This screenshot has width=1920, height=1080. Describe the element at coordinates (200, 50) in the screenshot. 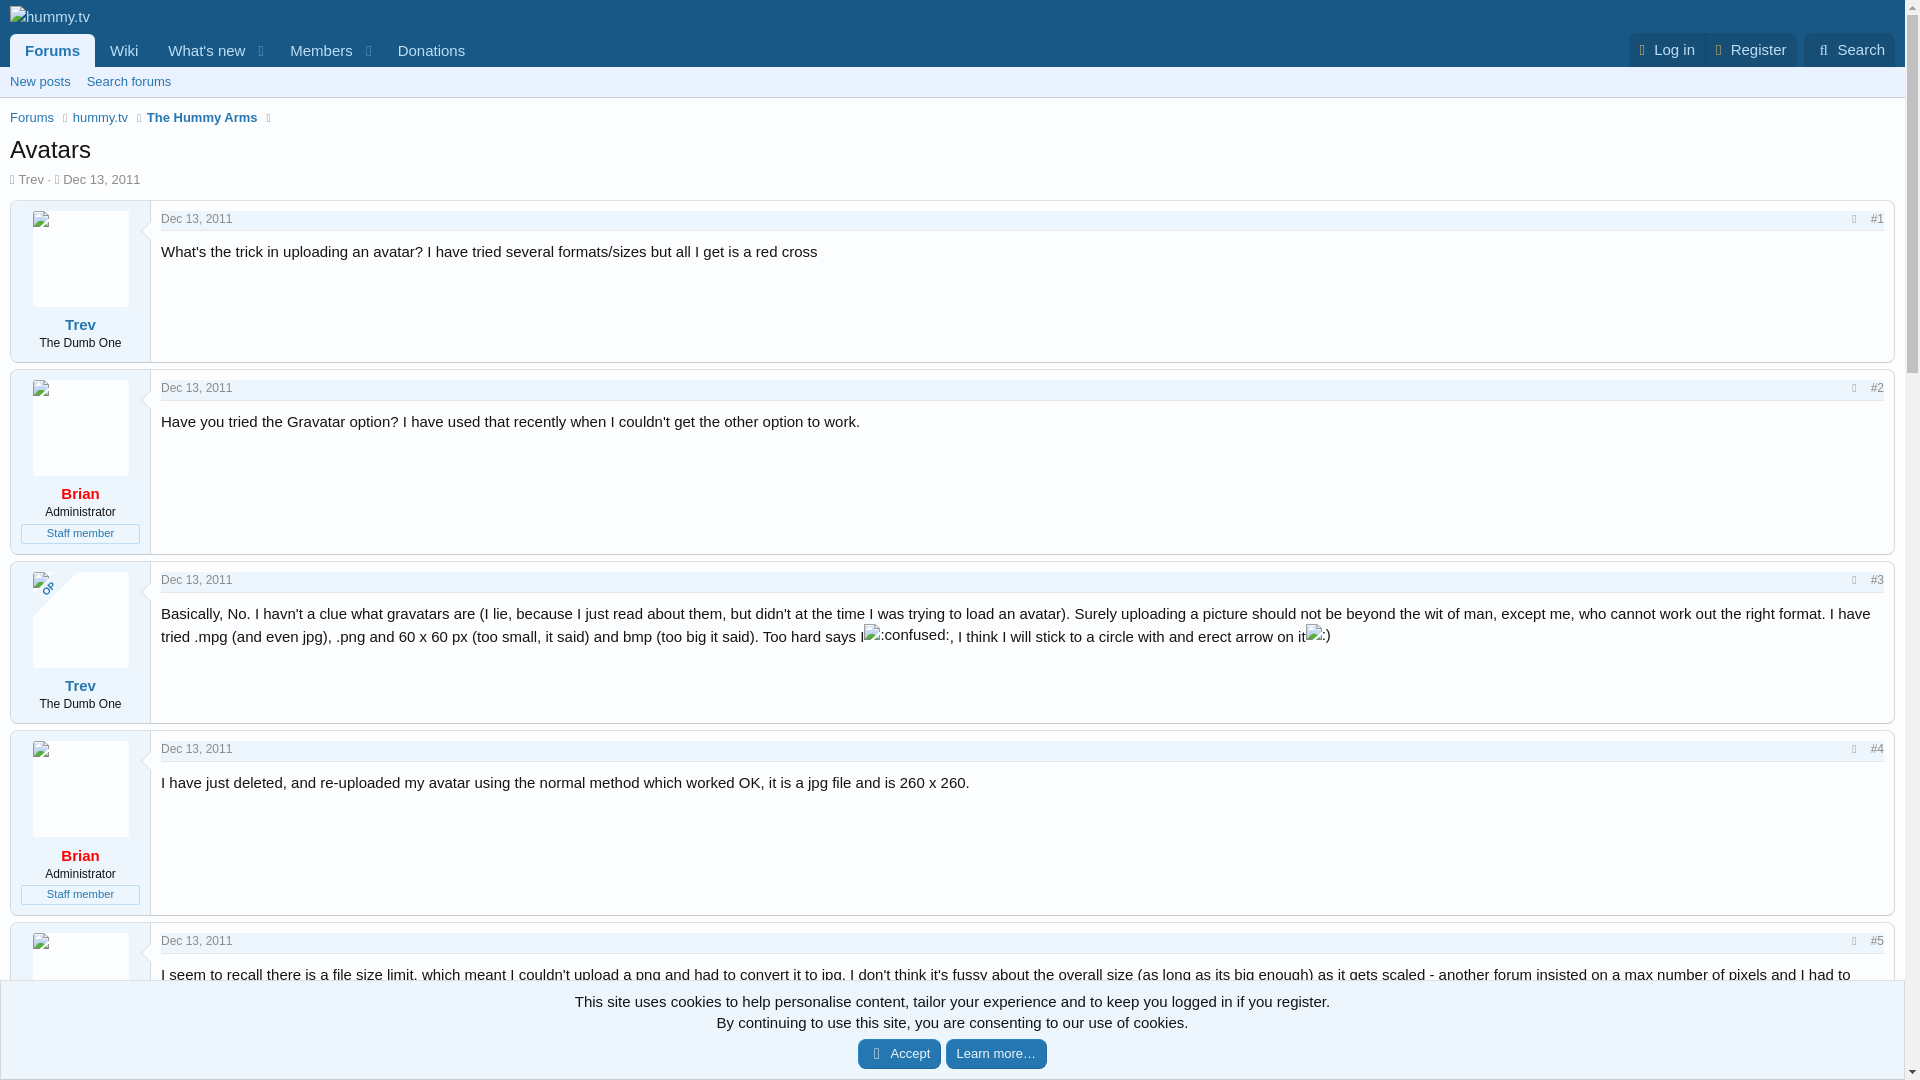

I see `Dec 13, 2011` at that location.